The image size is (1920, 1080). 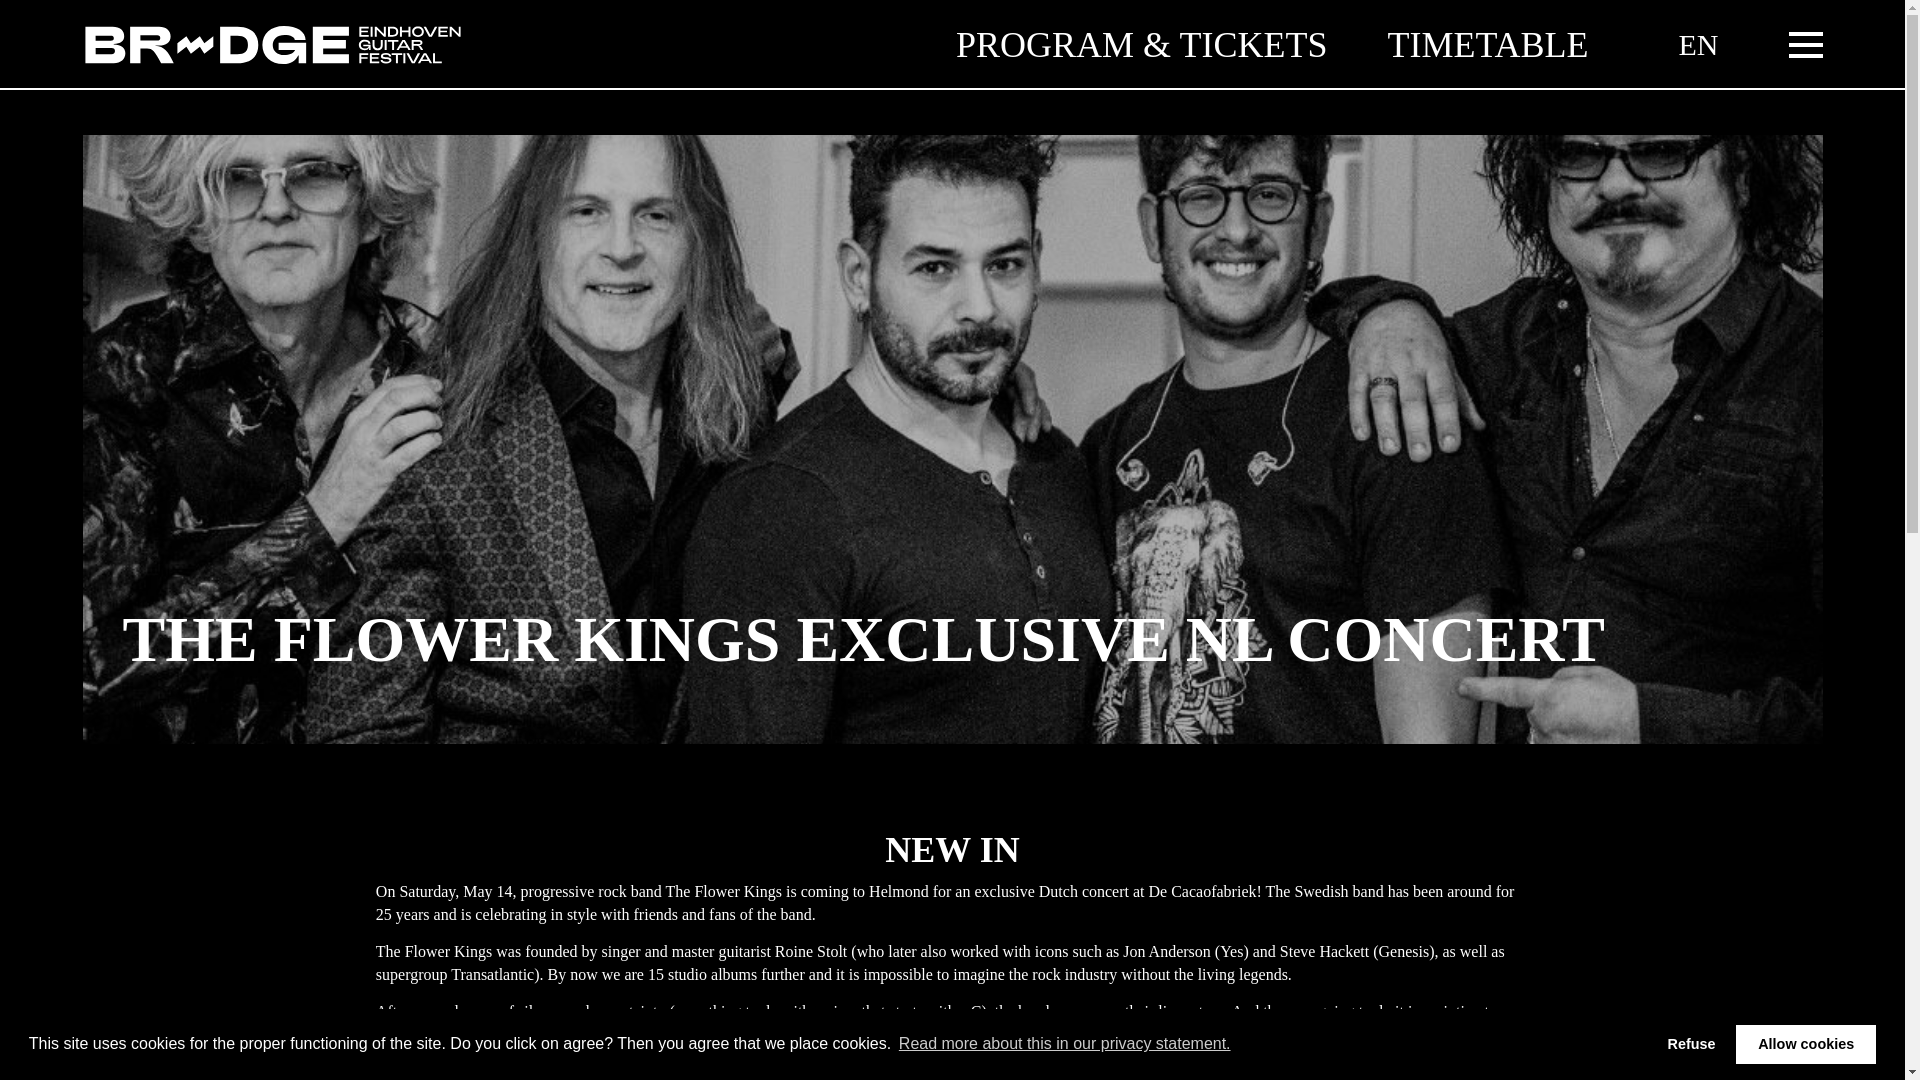 I want to click on TIMETABLE, so click(x=1488, y=44).